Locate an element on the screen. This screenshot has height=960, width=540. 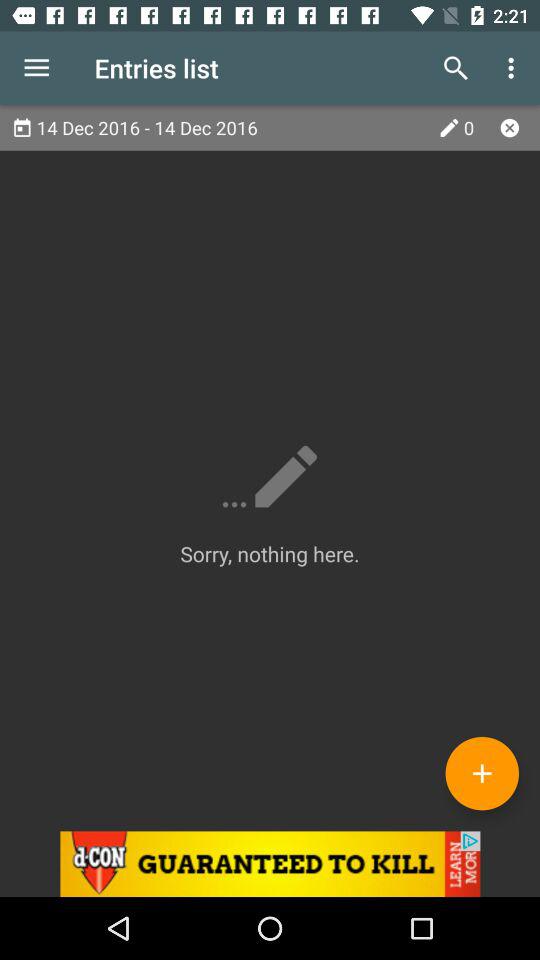
add entry is located at coordinates (482, 773).